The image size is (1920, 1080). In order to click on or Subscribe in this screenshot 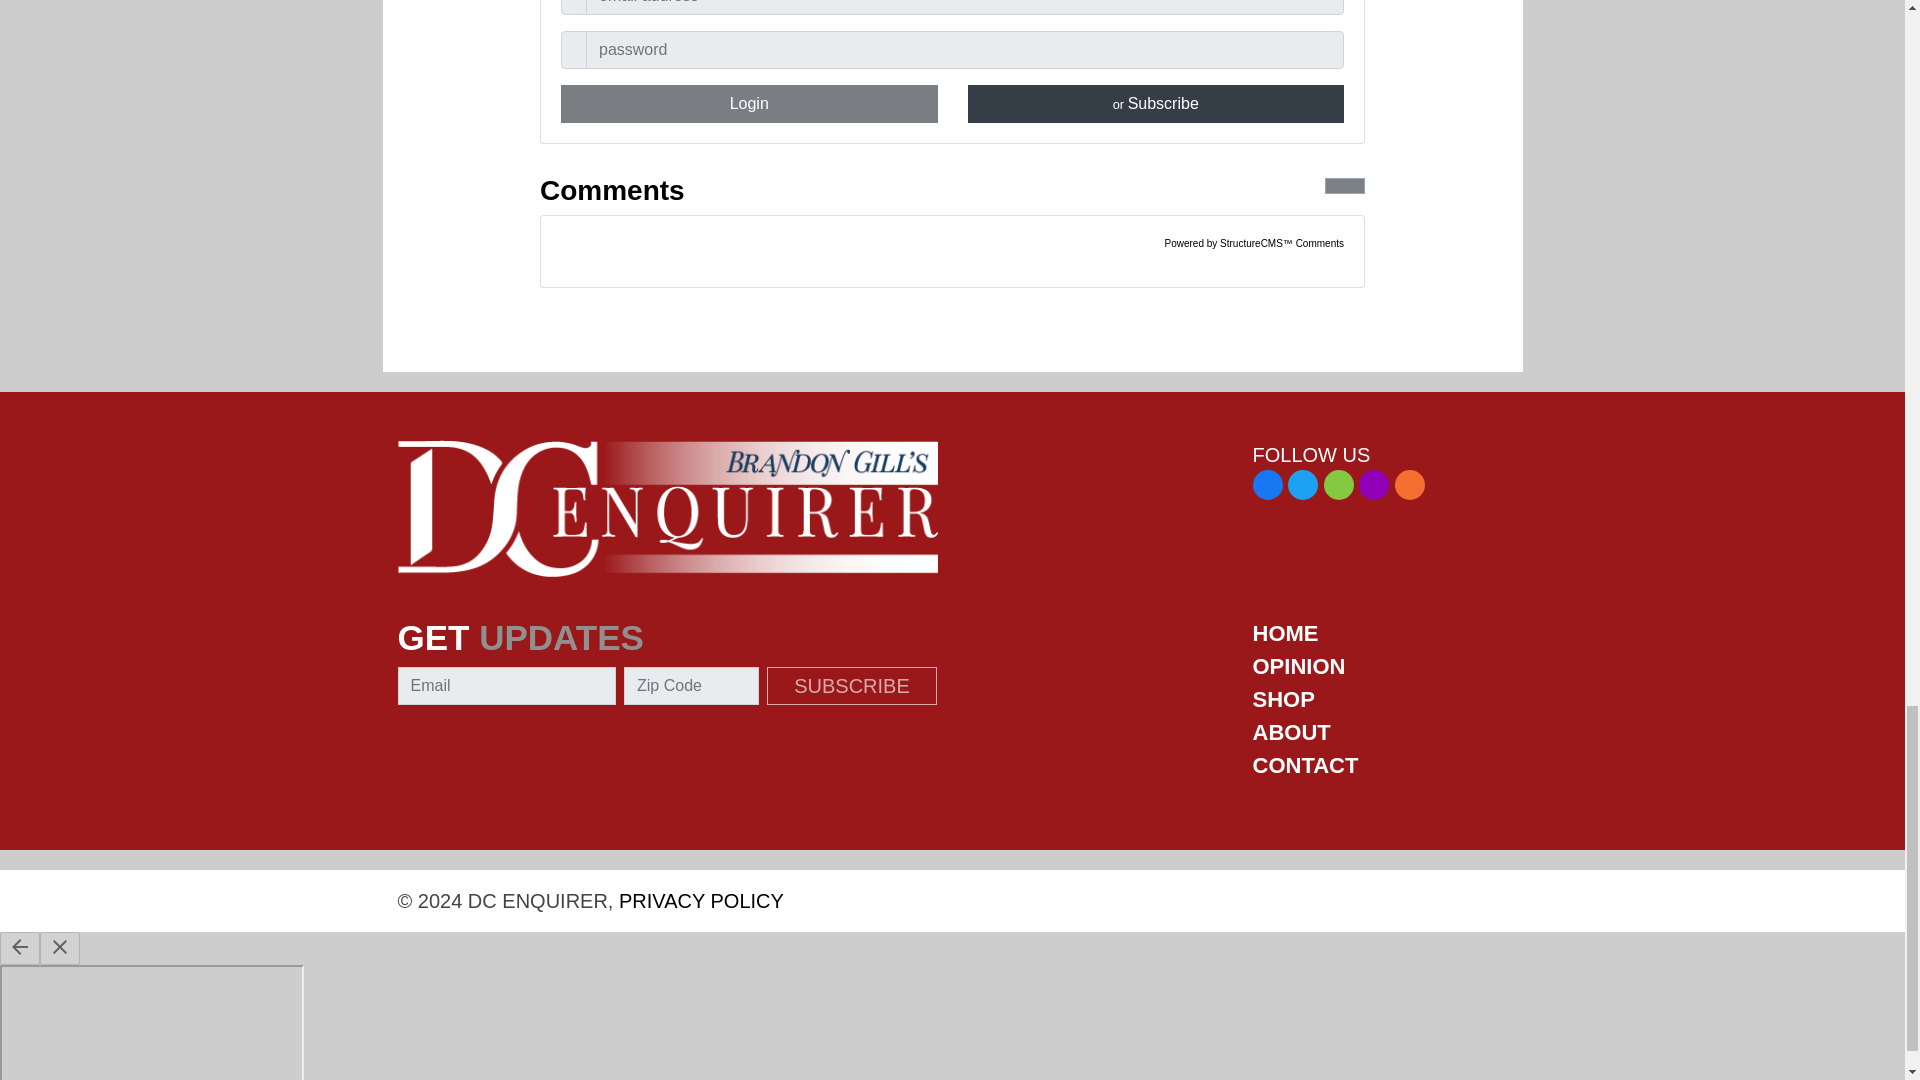, I will do `click(1156, 104)`.